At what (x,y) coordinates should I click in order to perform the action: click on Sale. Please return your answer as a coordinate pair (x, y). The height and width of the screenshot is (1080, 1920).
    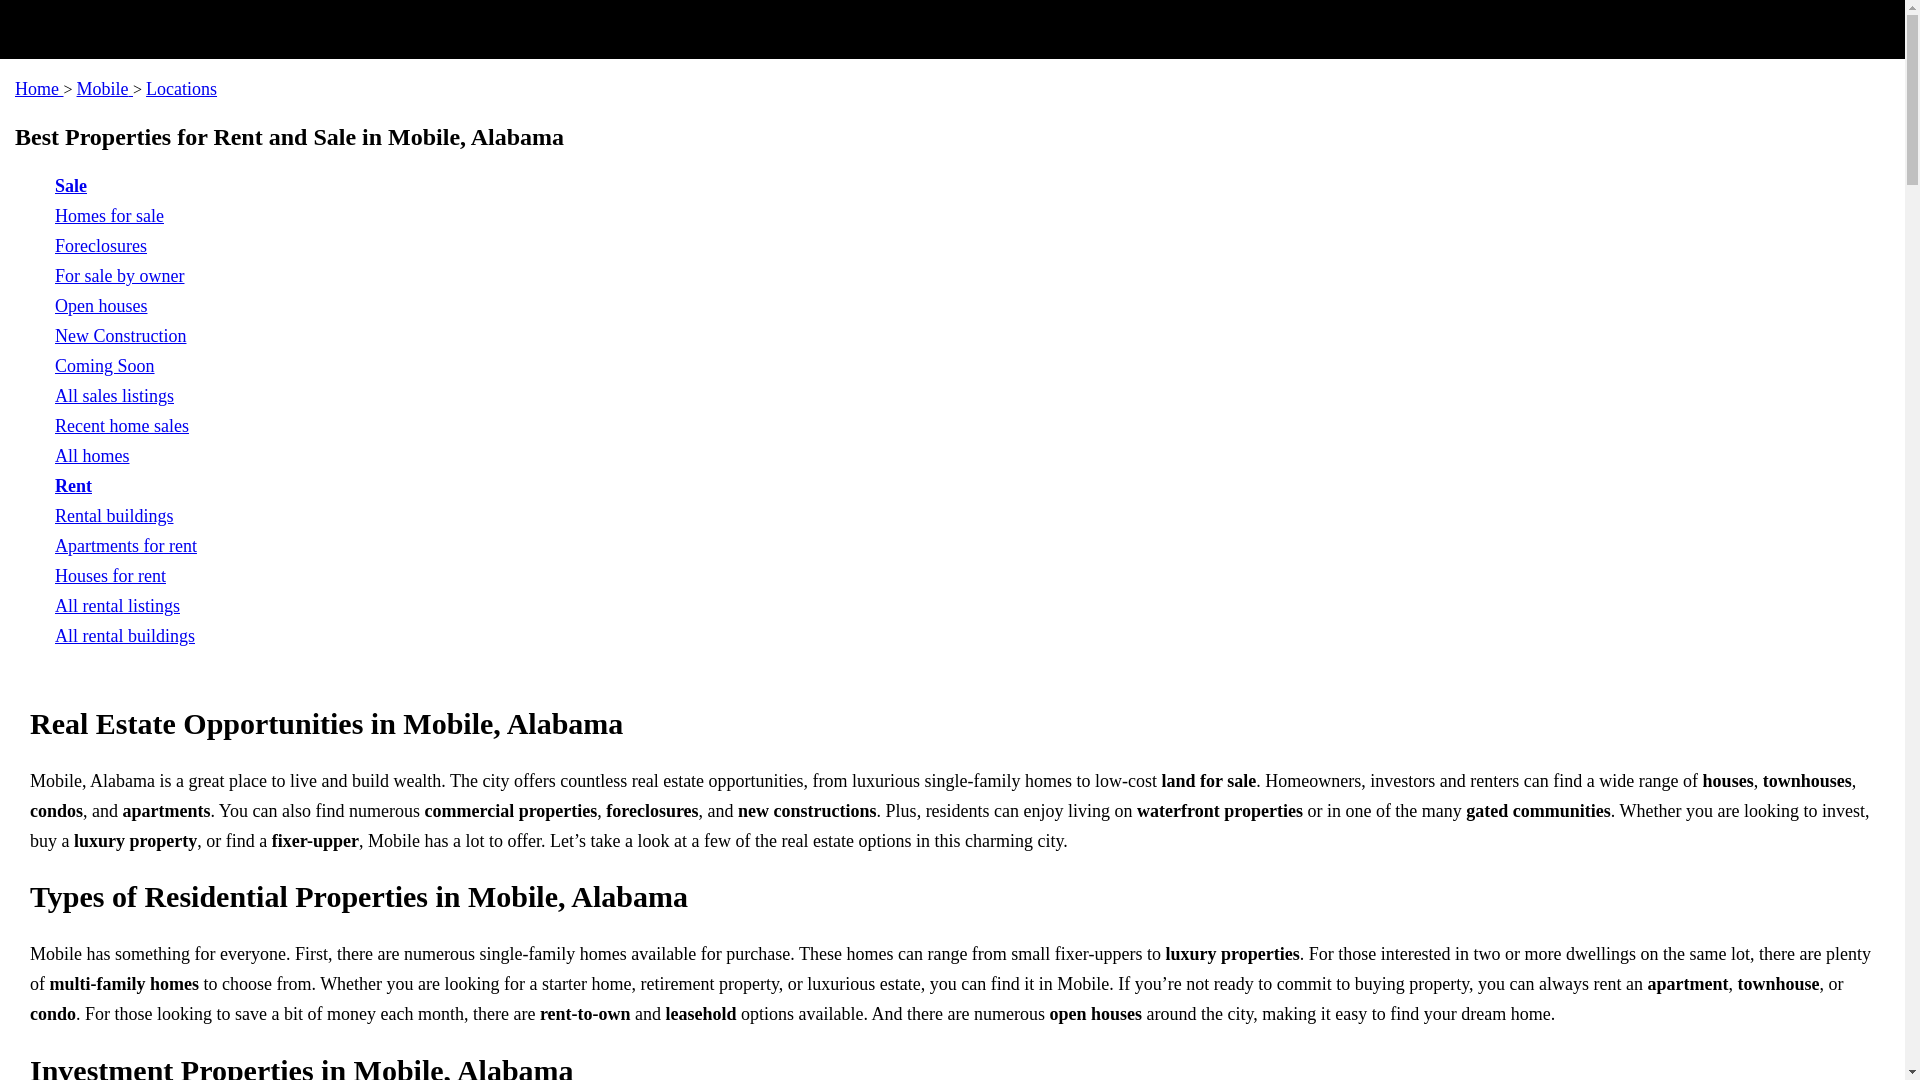
    Looking at the image, I should click on (70, 186).